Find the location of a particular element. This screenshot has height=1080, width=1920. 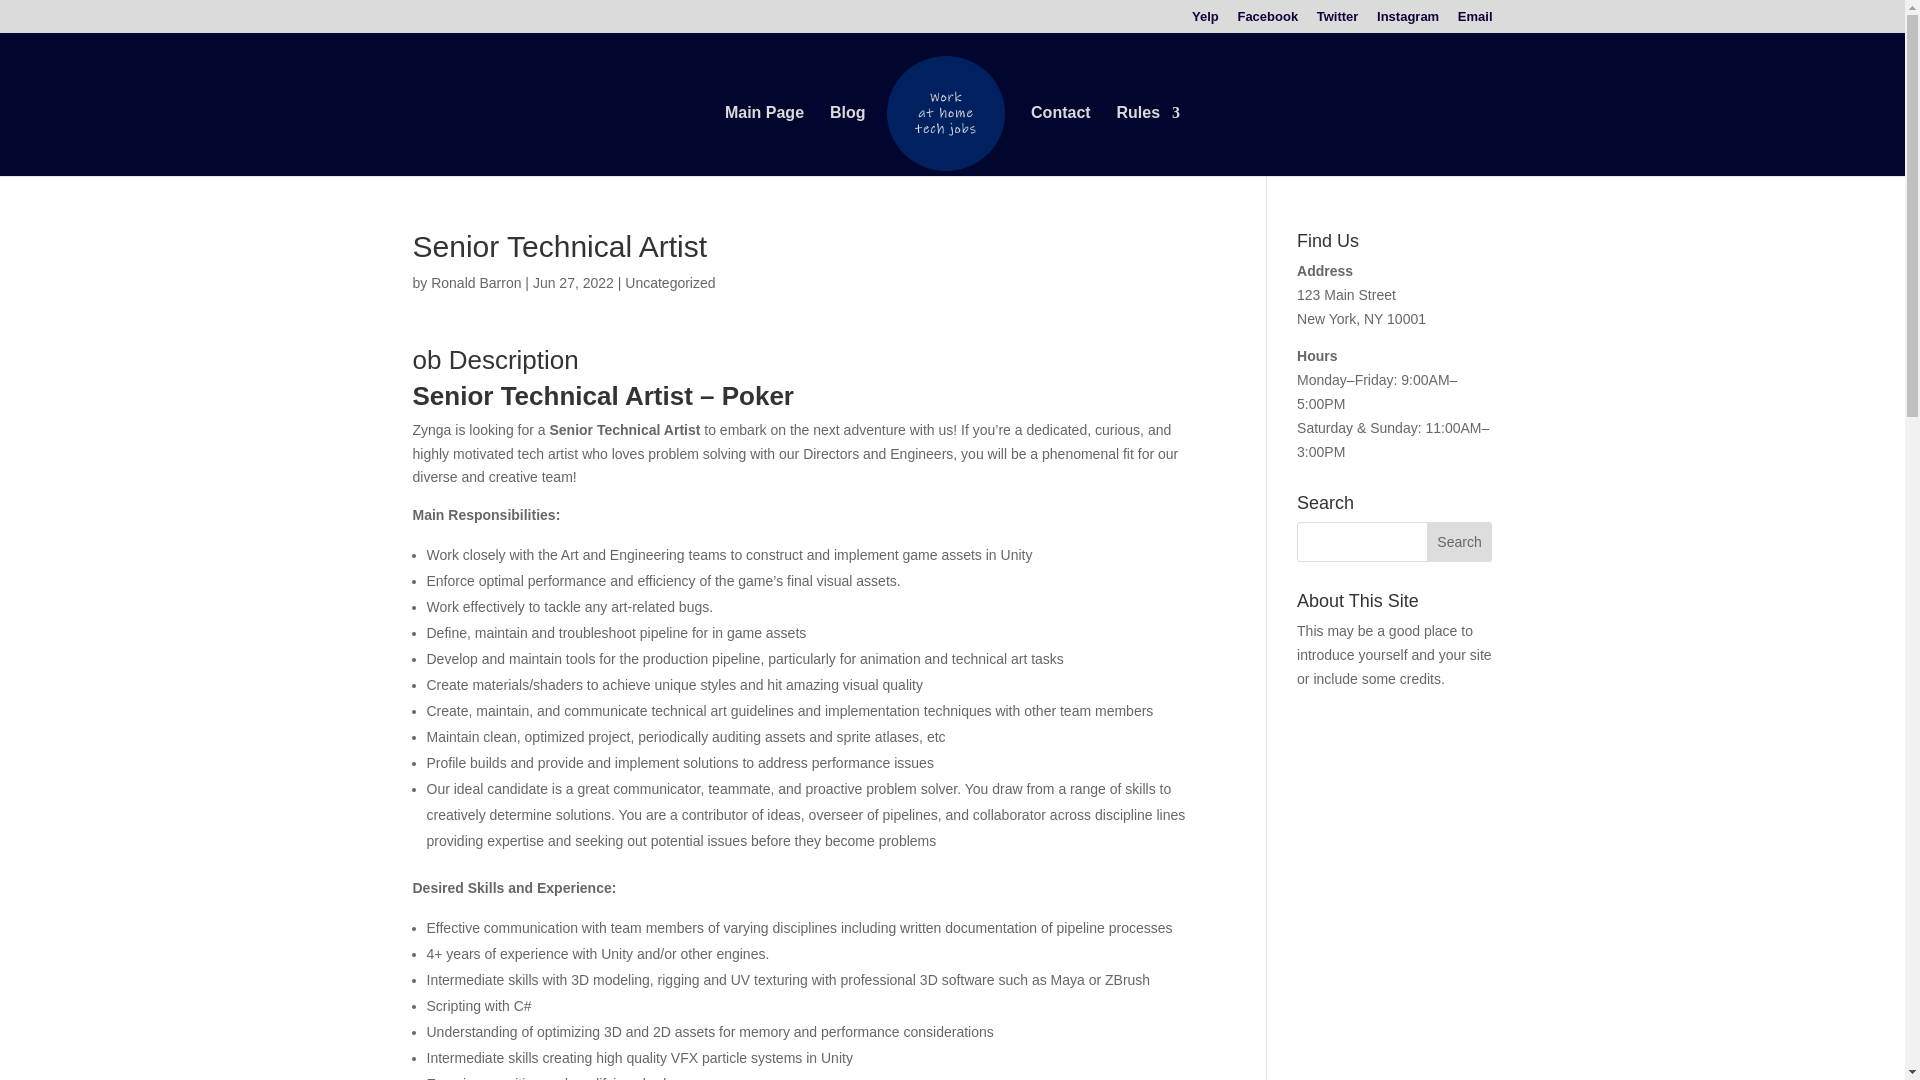

Ronald Barron is located at coordinates (475, 282).